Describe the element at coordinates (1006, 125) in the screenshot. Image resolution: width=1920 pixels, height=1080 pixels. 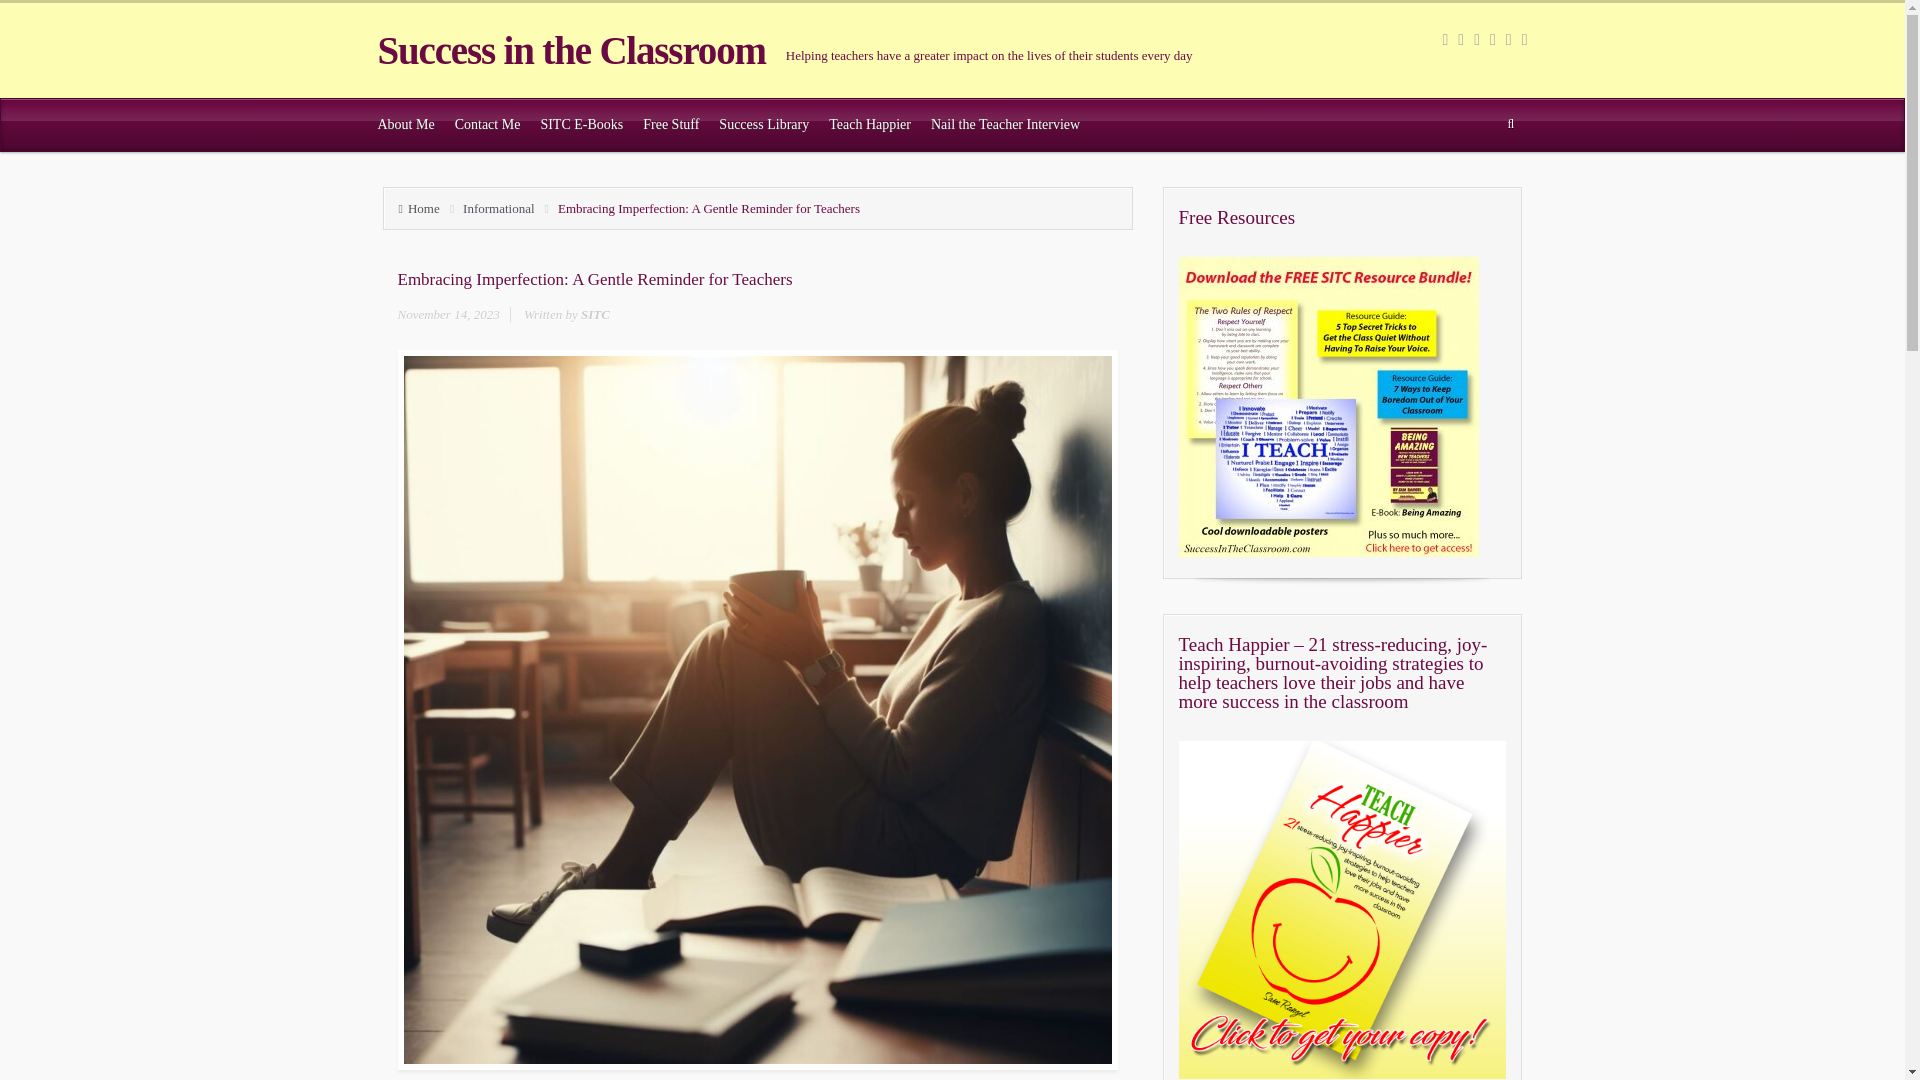
I see `Nail the Teacher Interview` at that location.